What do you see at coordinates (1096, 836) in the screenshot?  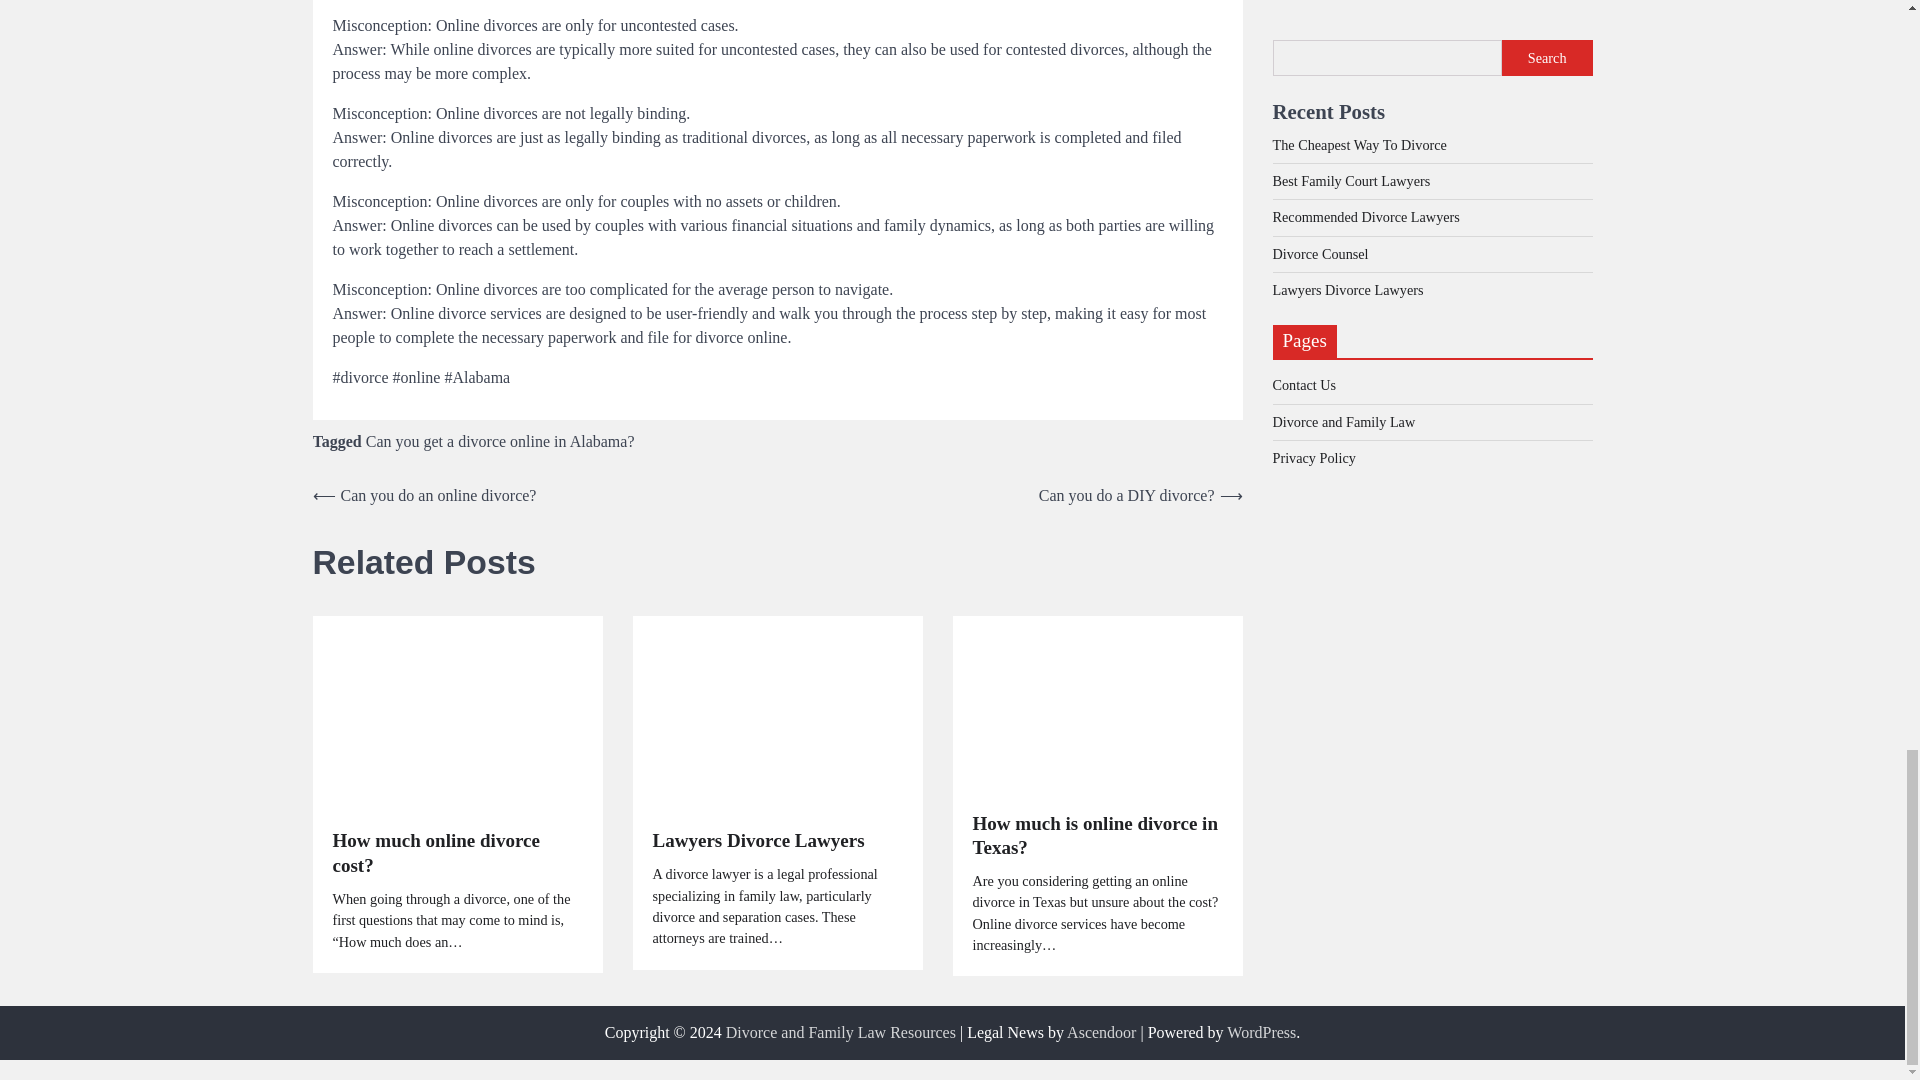 I see `How much is online divorce in Texas?` at bounding box center [1096, 836].